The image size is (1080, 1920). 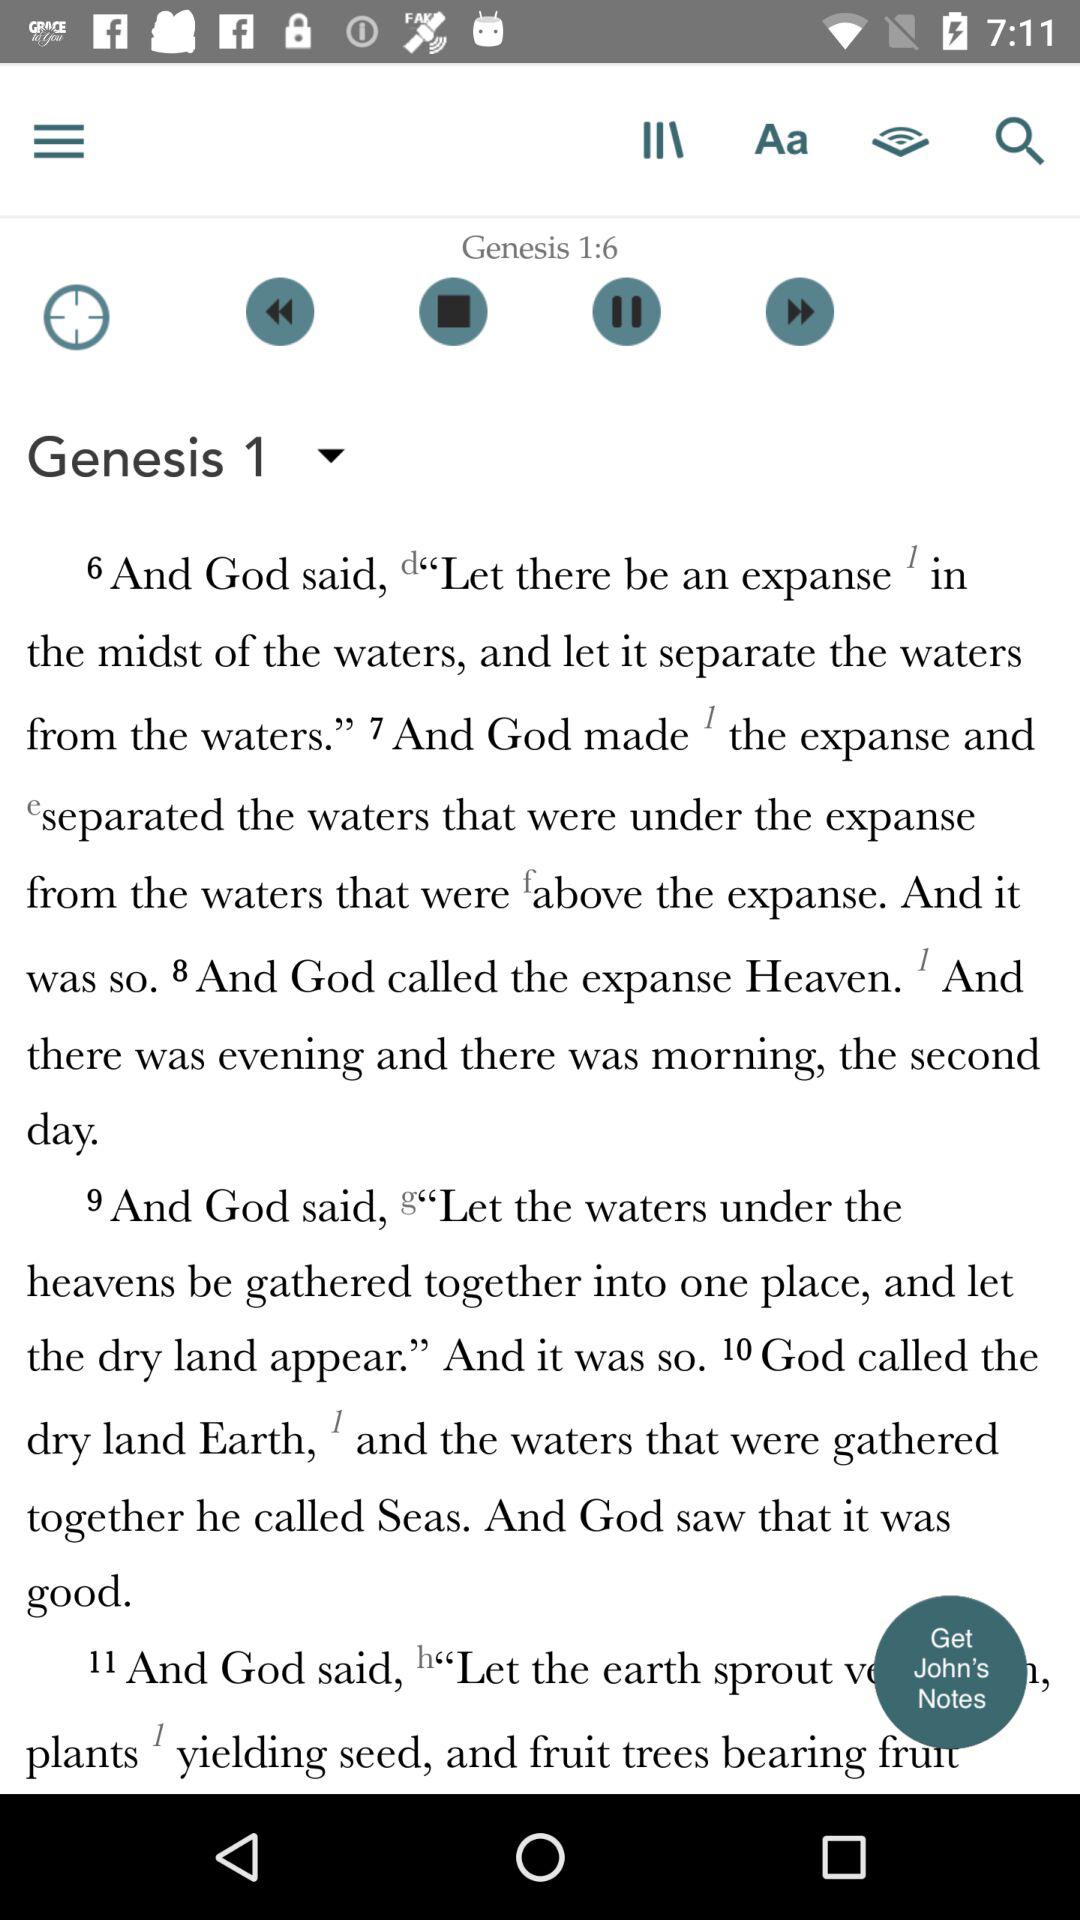 What do you see at coordinates (950, 1671) in the screenshot?
I see `open up author 's notes` at bounding box center [950, 1671].